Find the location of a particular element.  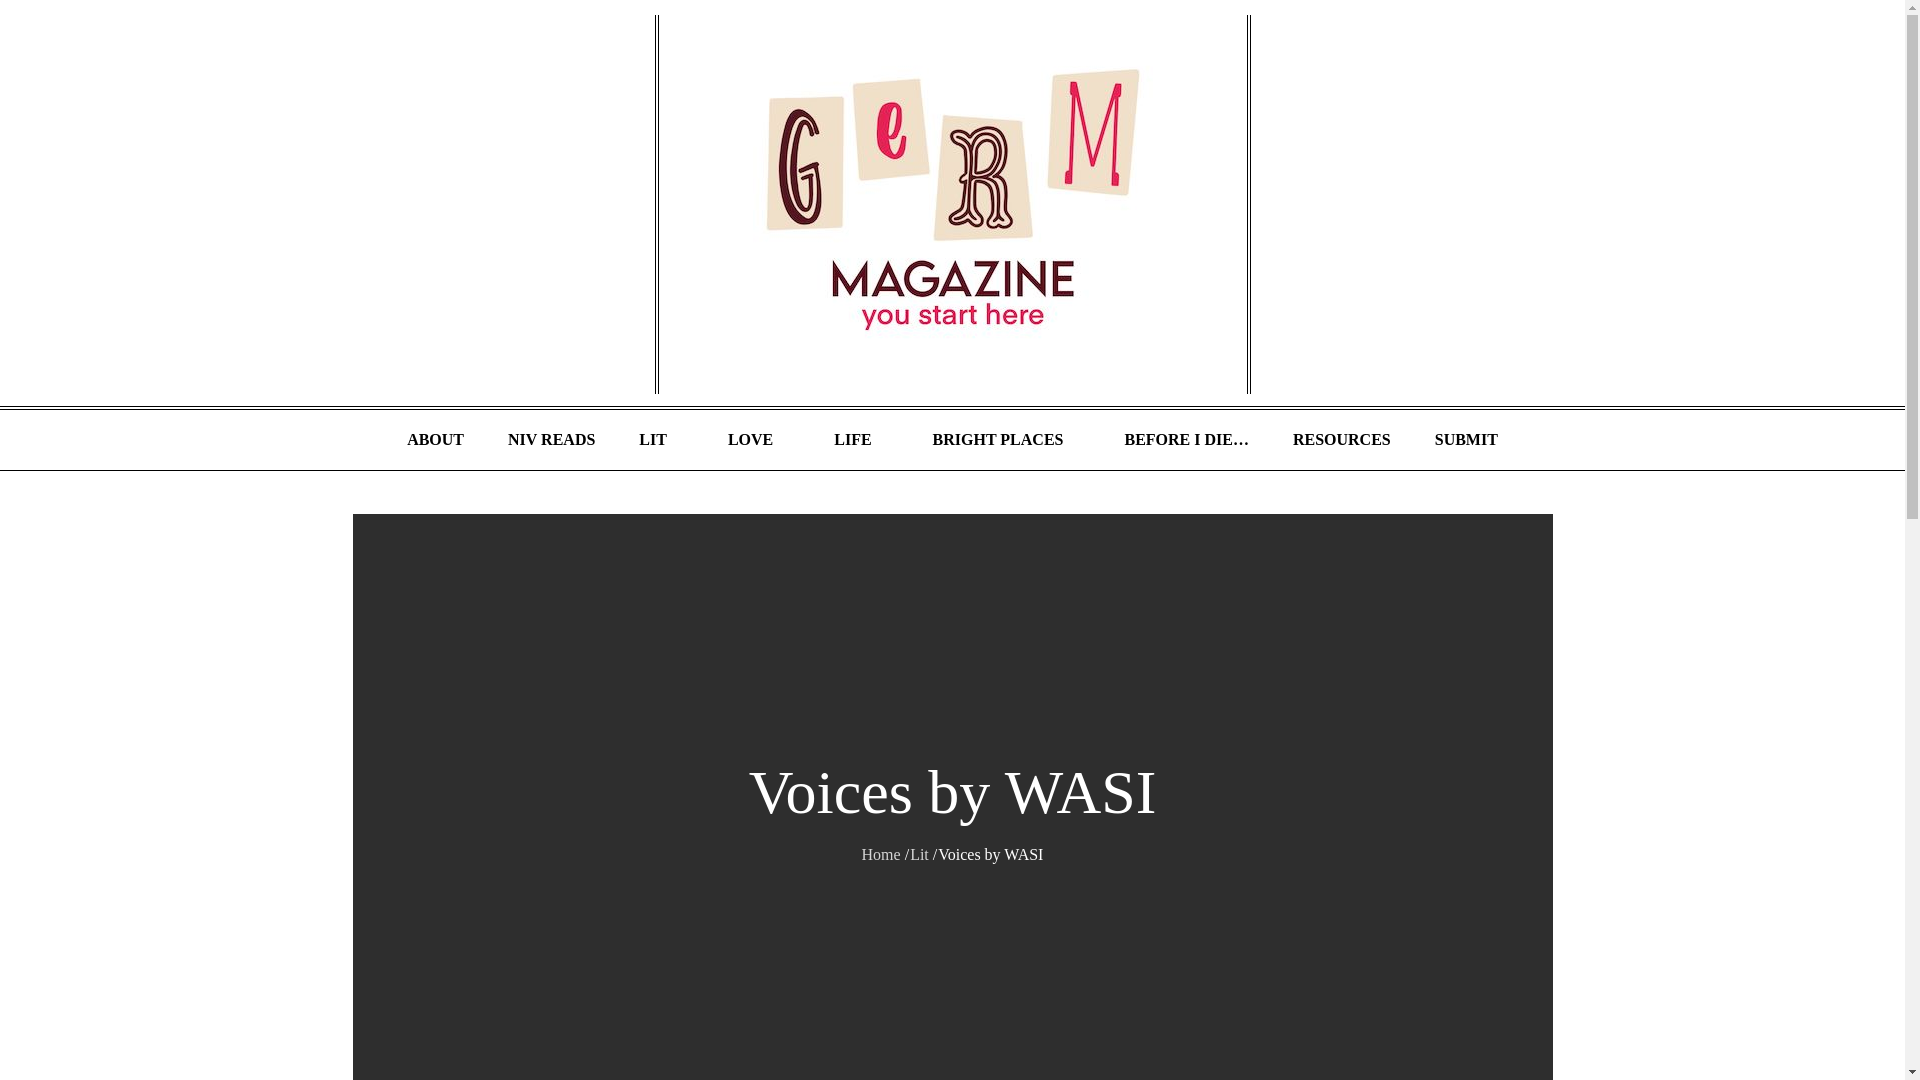

LIT is located at coordinates (661, 440).